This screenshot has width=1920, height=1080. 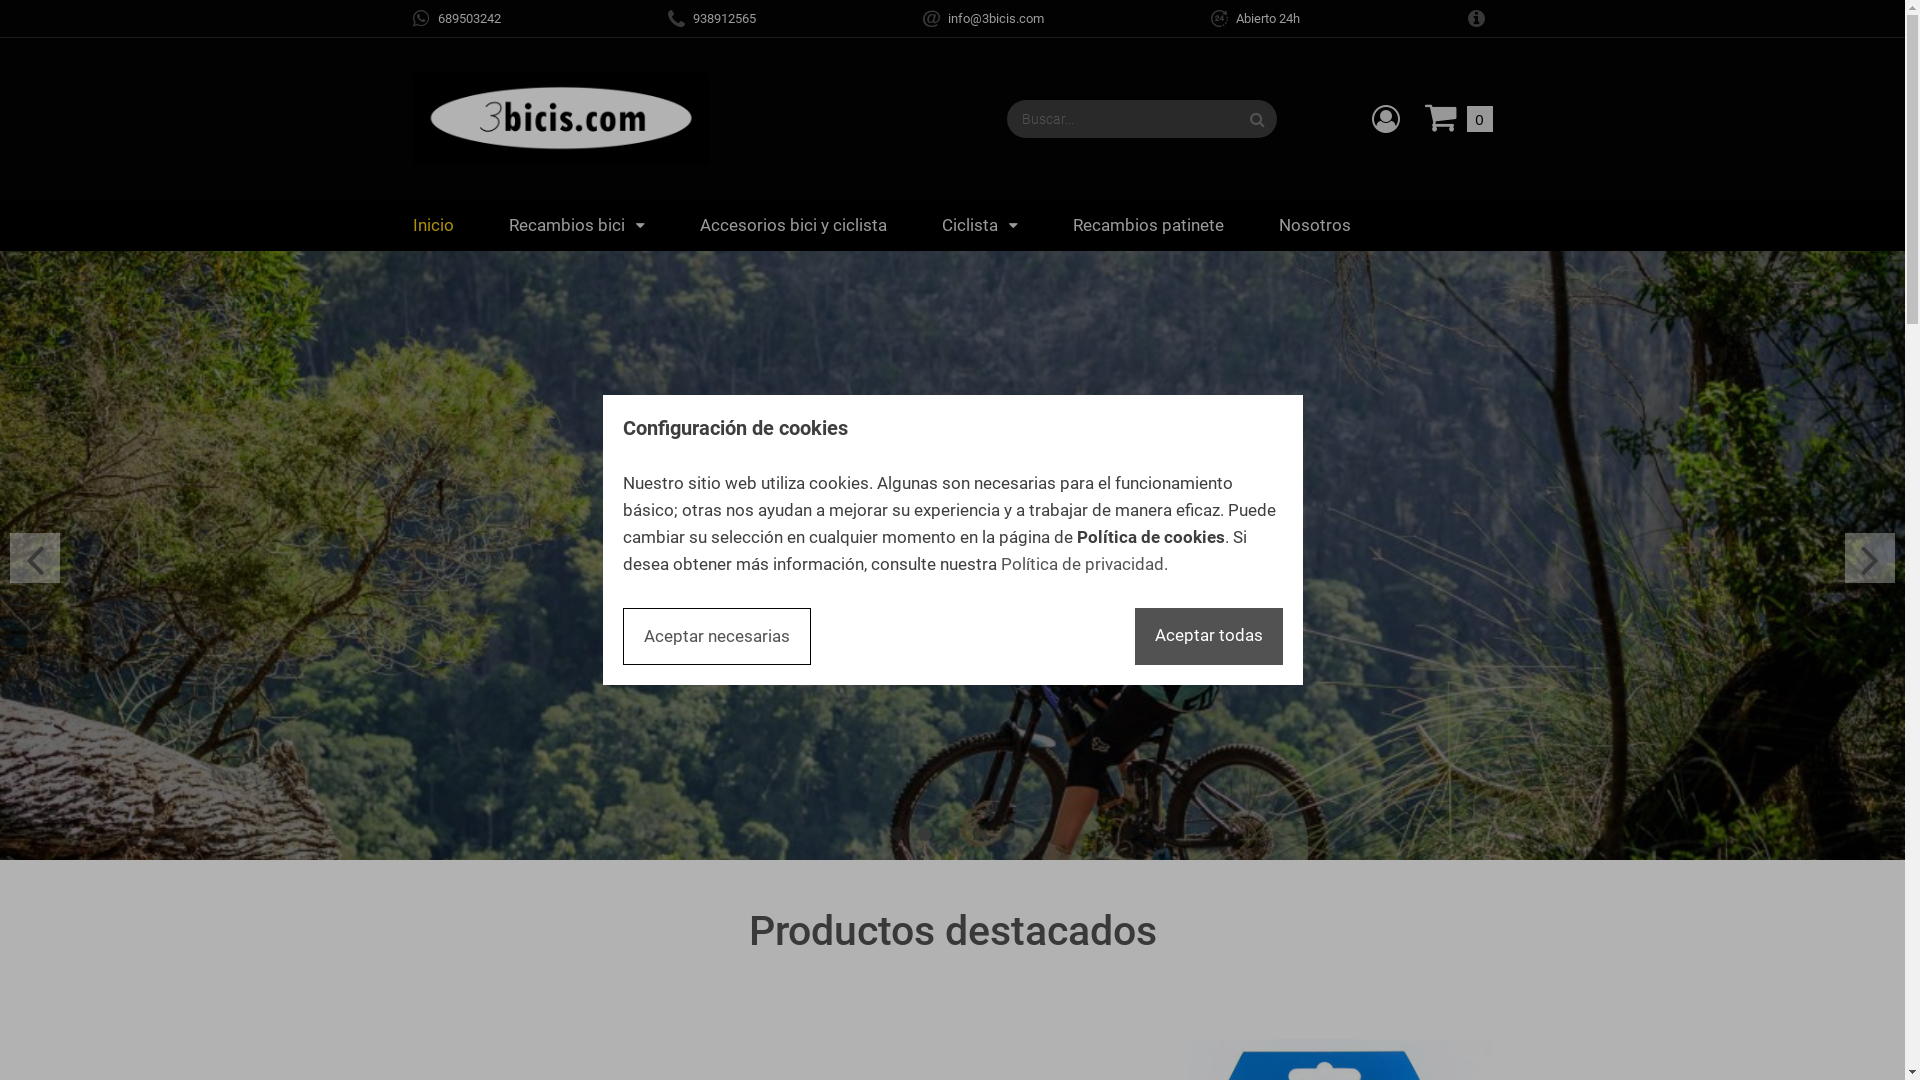 I want to click on Aceptar necesarias, so click(x=716, y=636).